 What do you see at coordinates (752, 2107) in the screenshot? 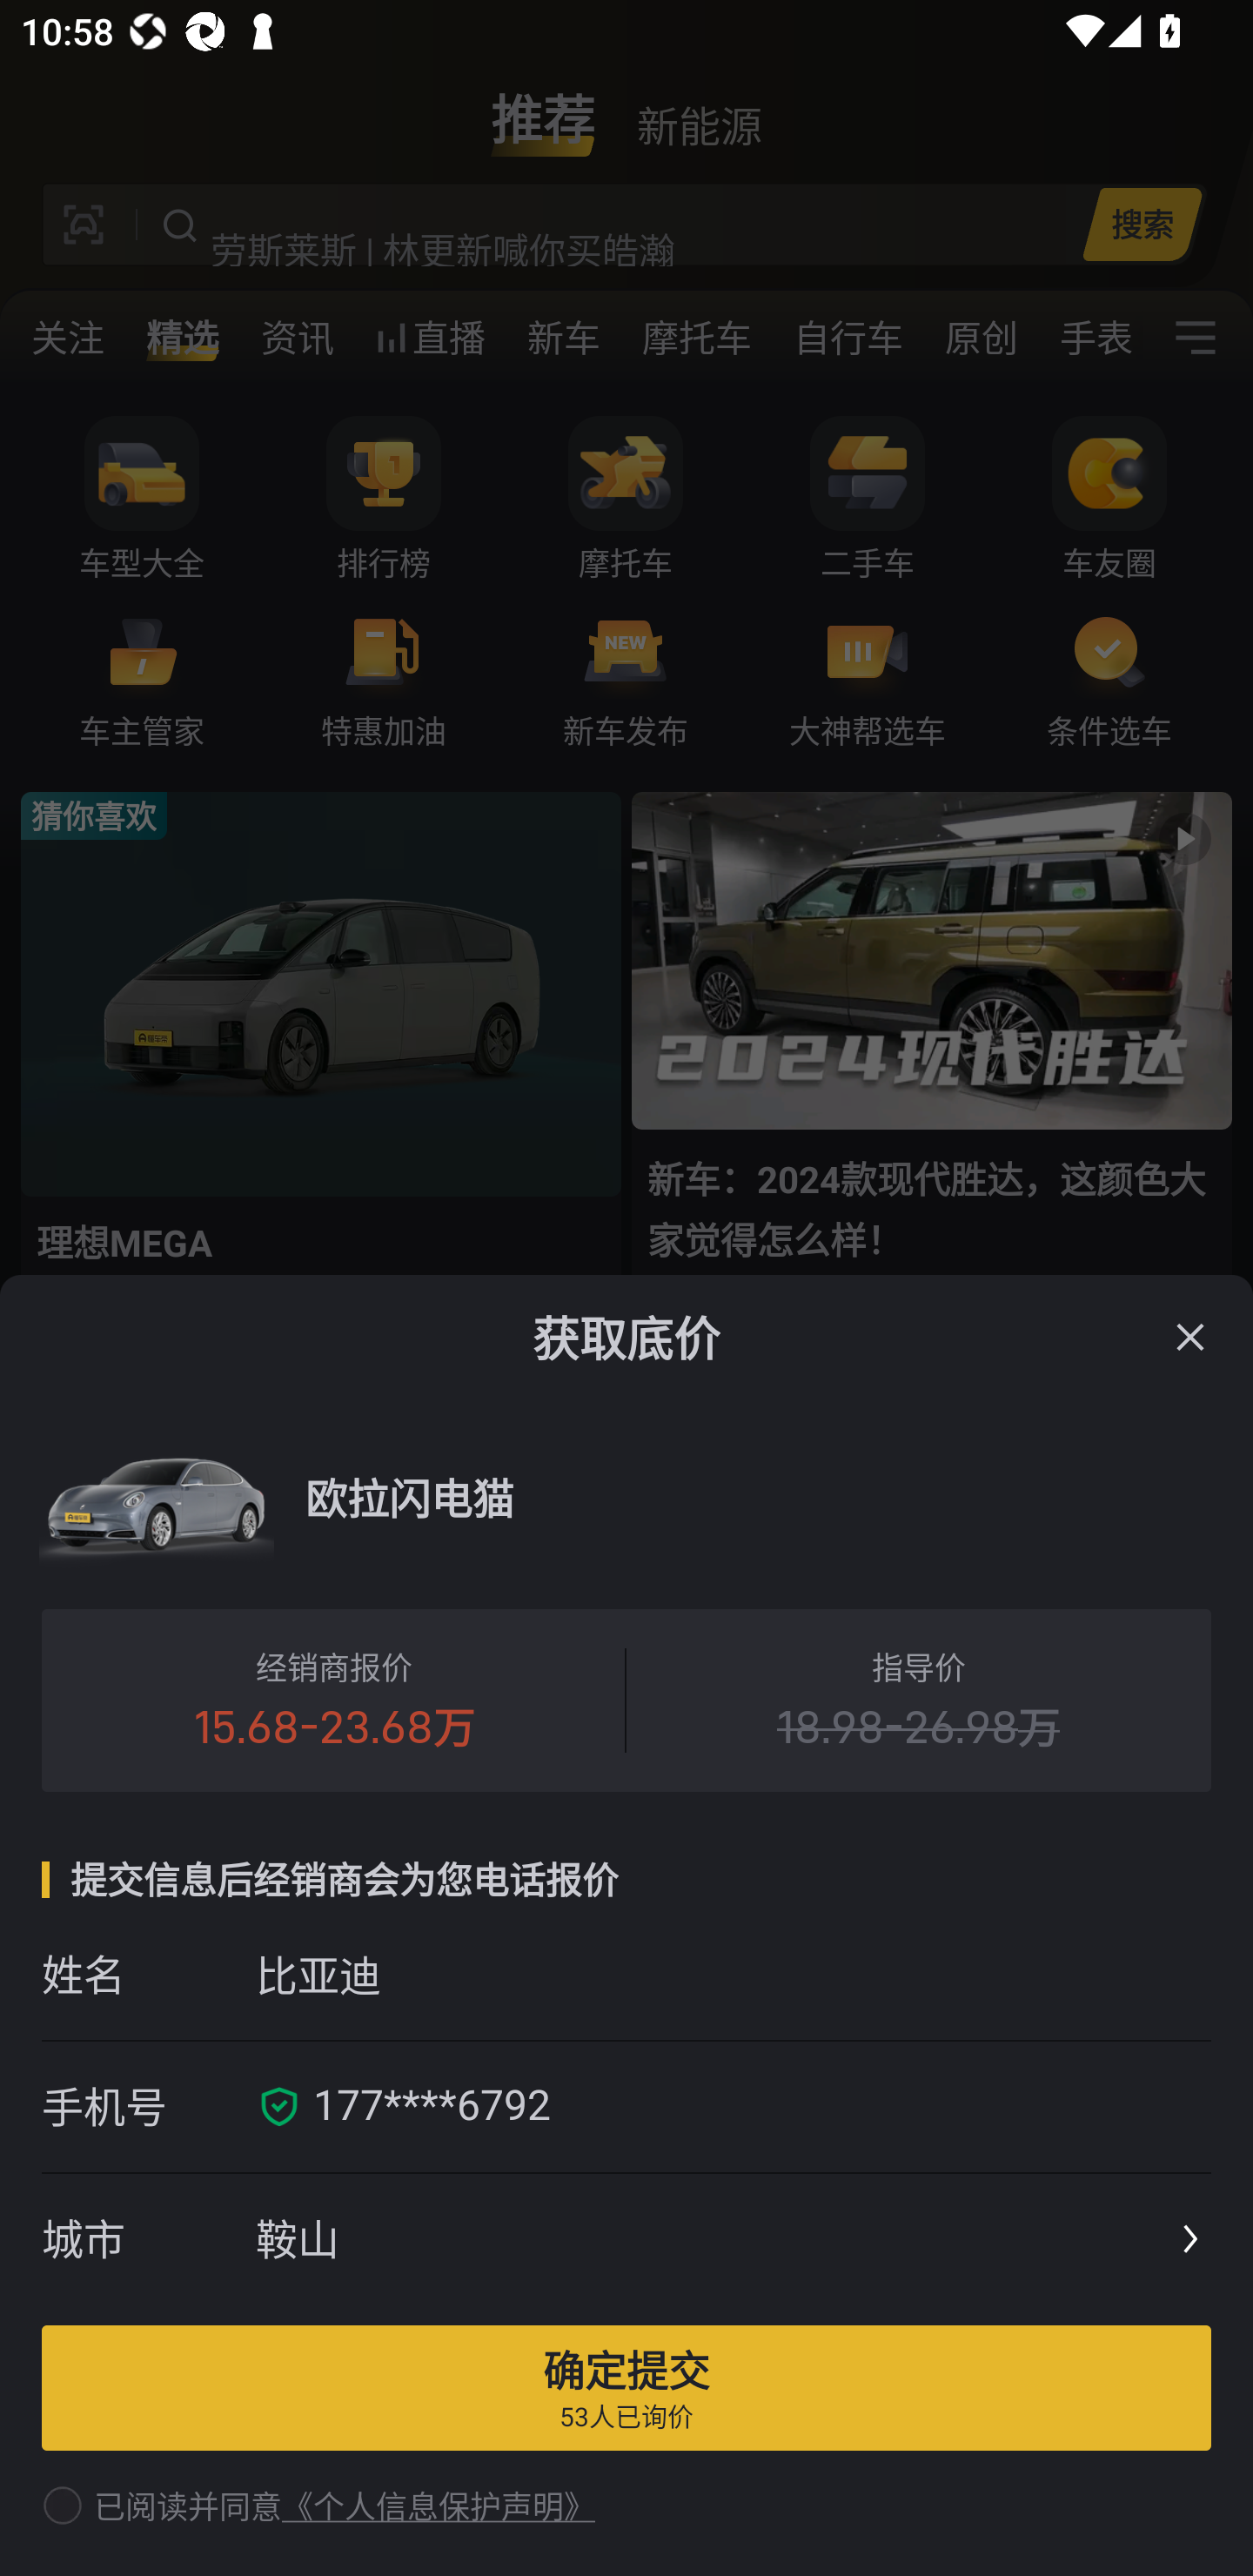
I see `177****6792` at bounding box center [752, 2107].